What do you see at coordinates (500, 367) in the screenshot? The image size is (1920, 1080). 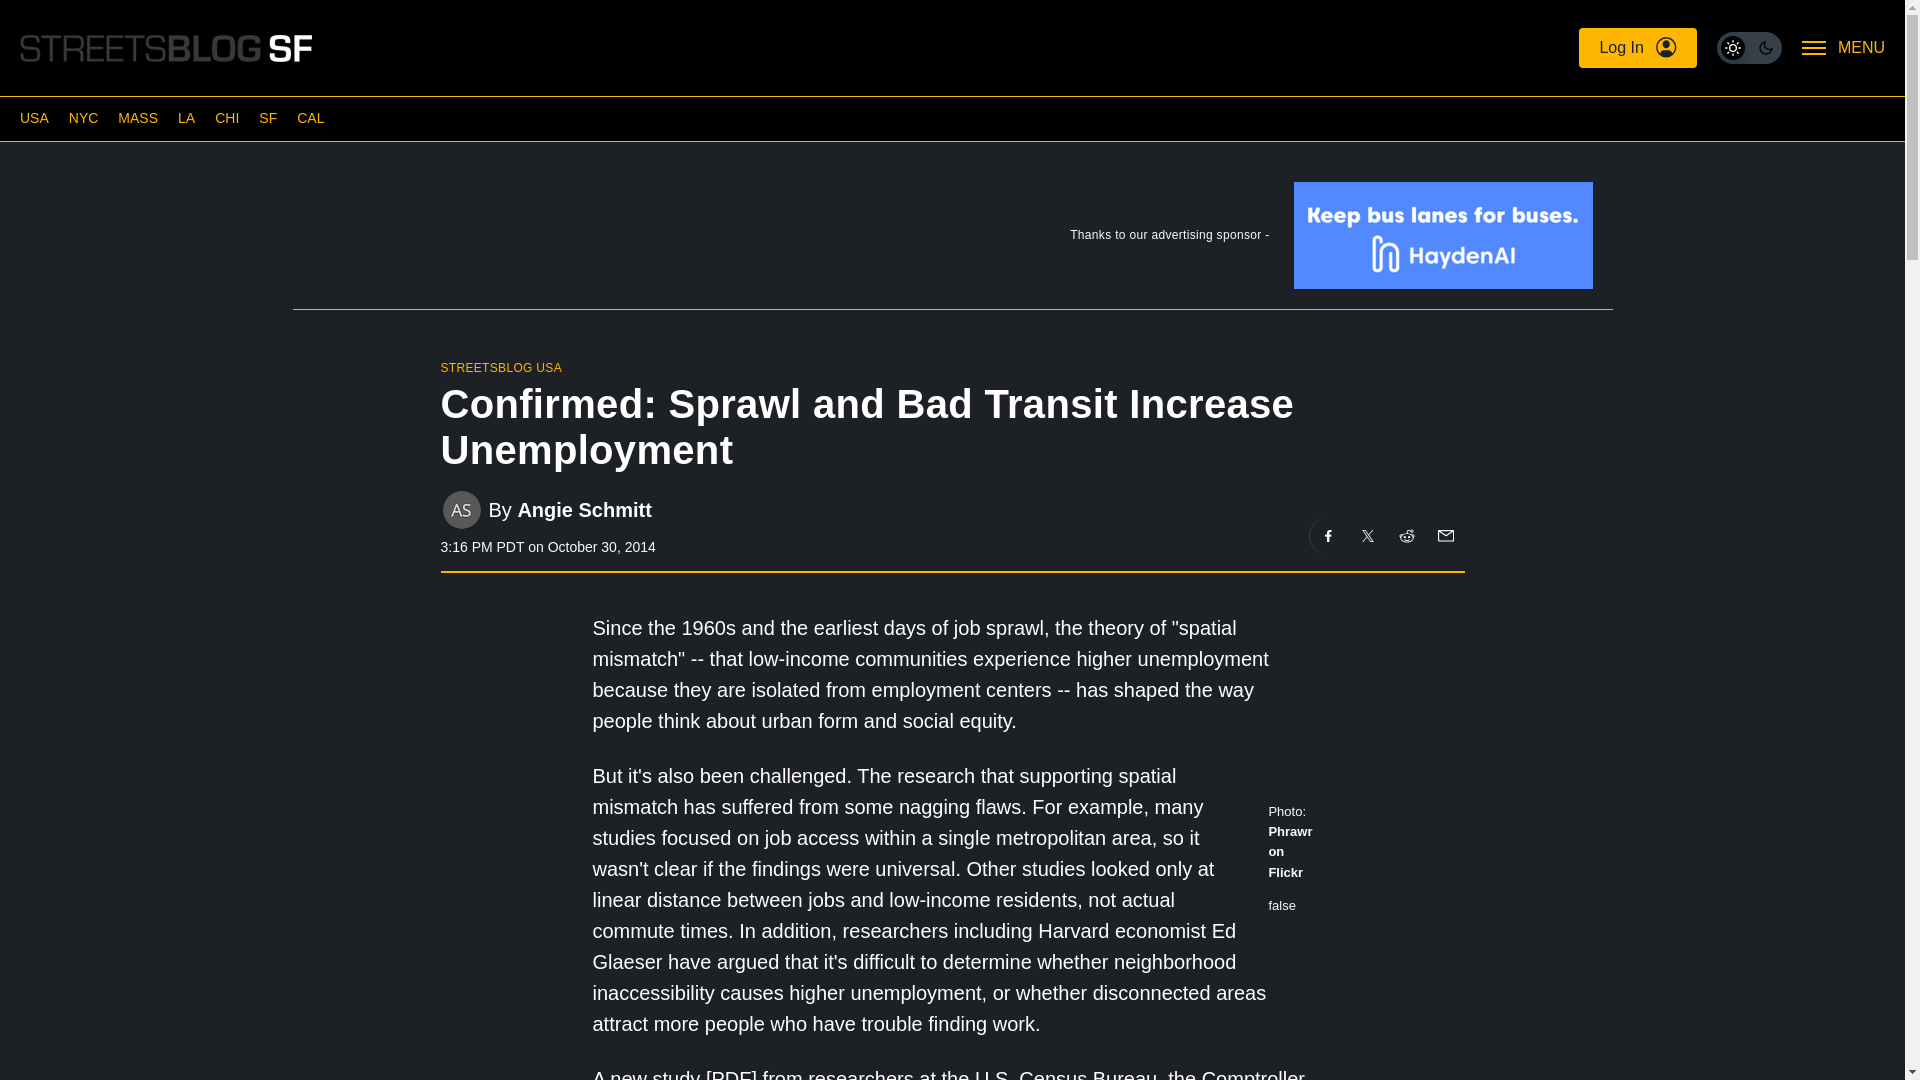 I see `STREETSBLOG USA` at bounding box center [500, 367].